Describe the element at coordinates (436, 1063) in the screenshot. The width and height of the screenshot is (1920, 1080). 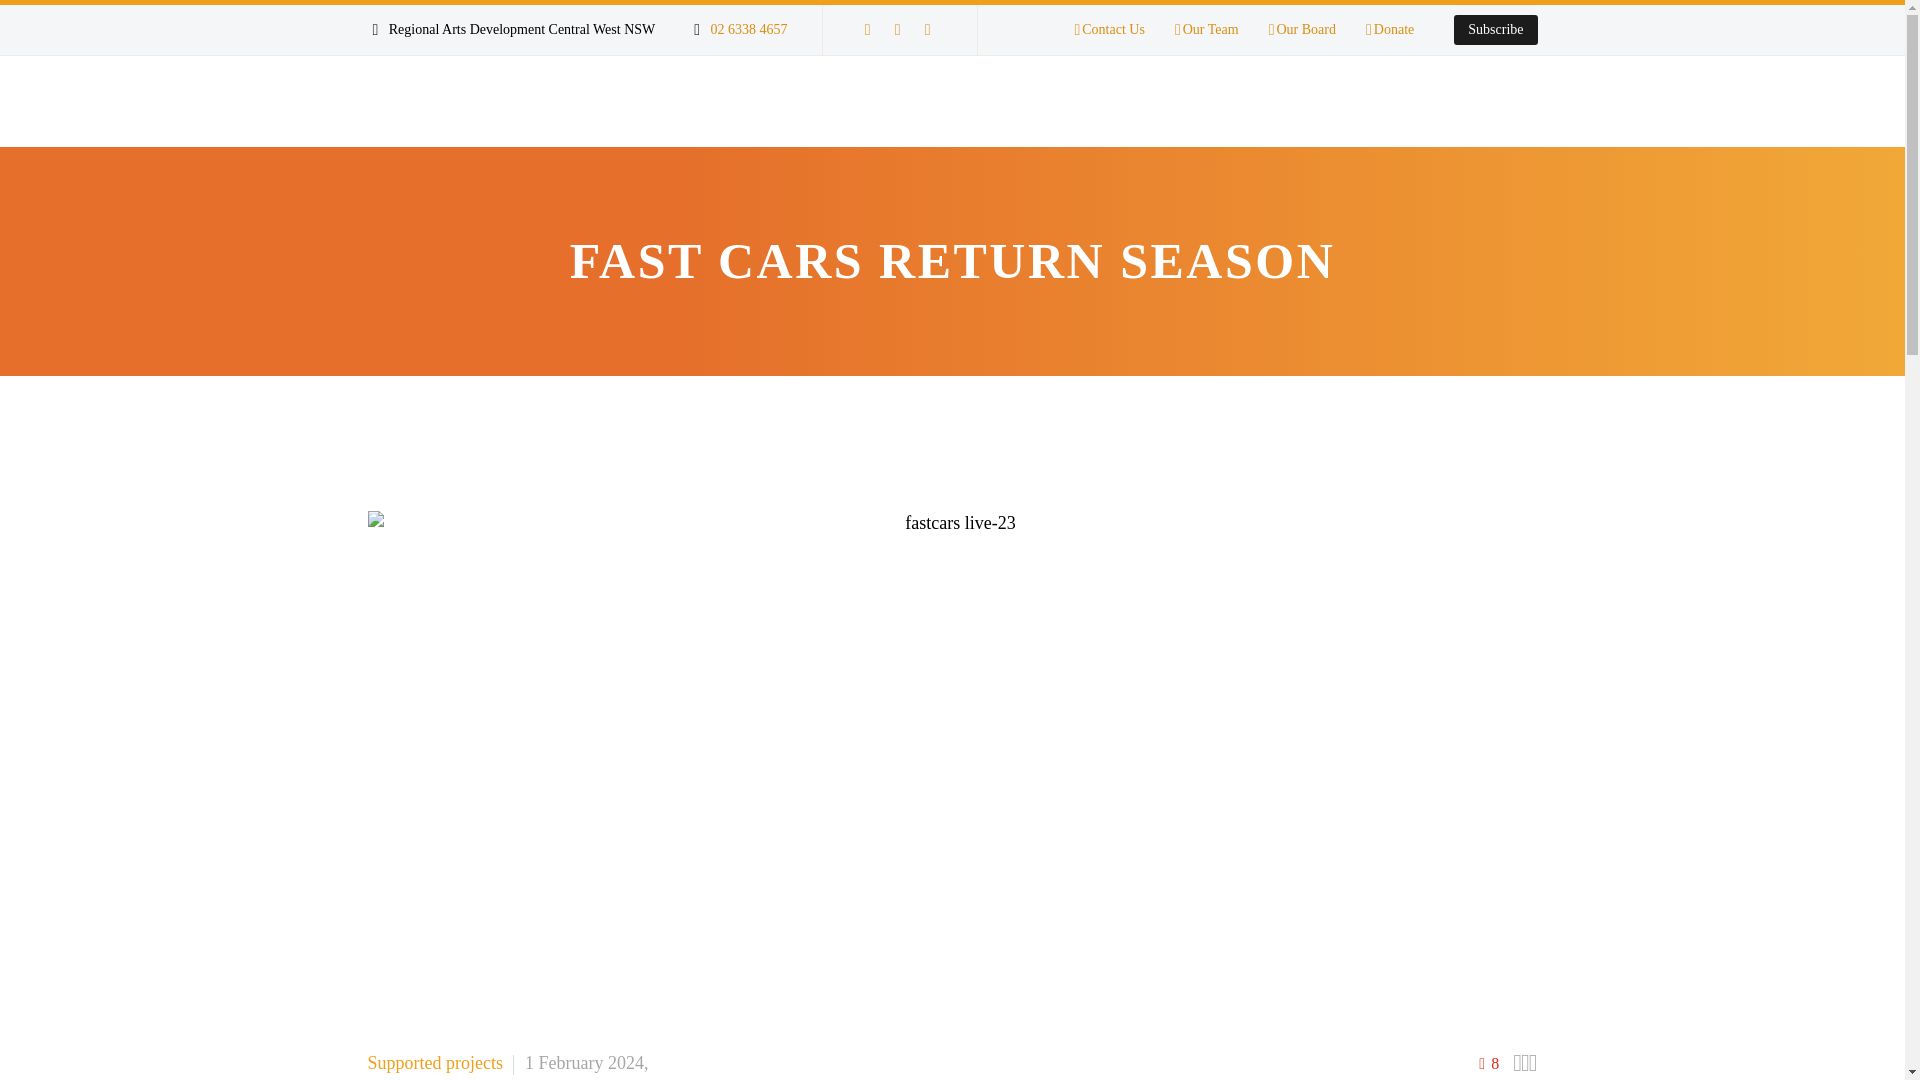
I see `View all posts in Supported projects` at that location.